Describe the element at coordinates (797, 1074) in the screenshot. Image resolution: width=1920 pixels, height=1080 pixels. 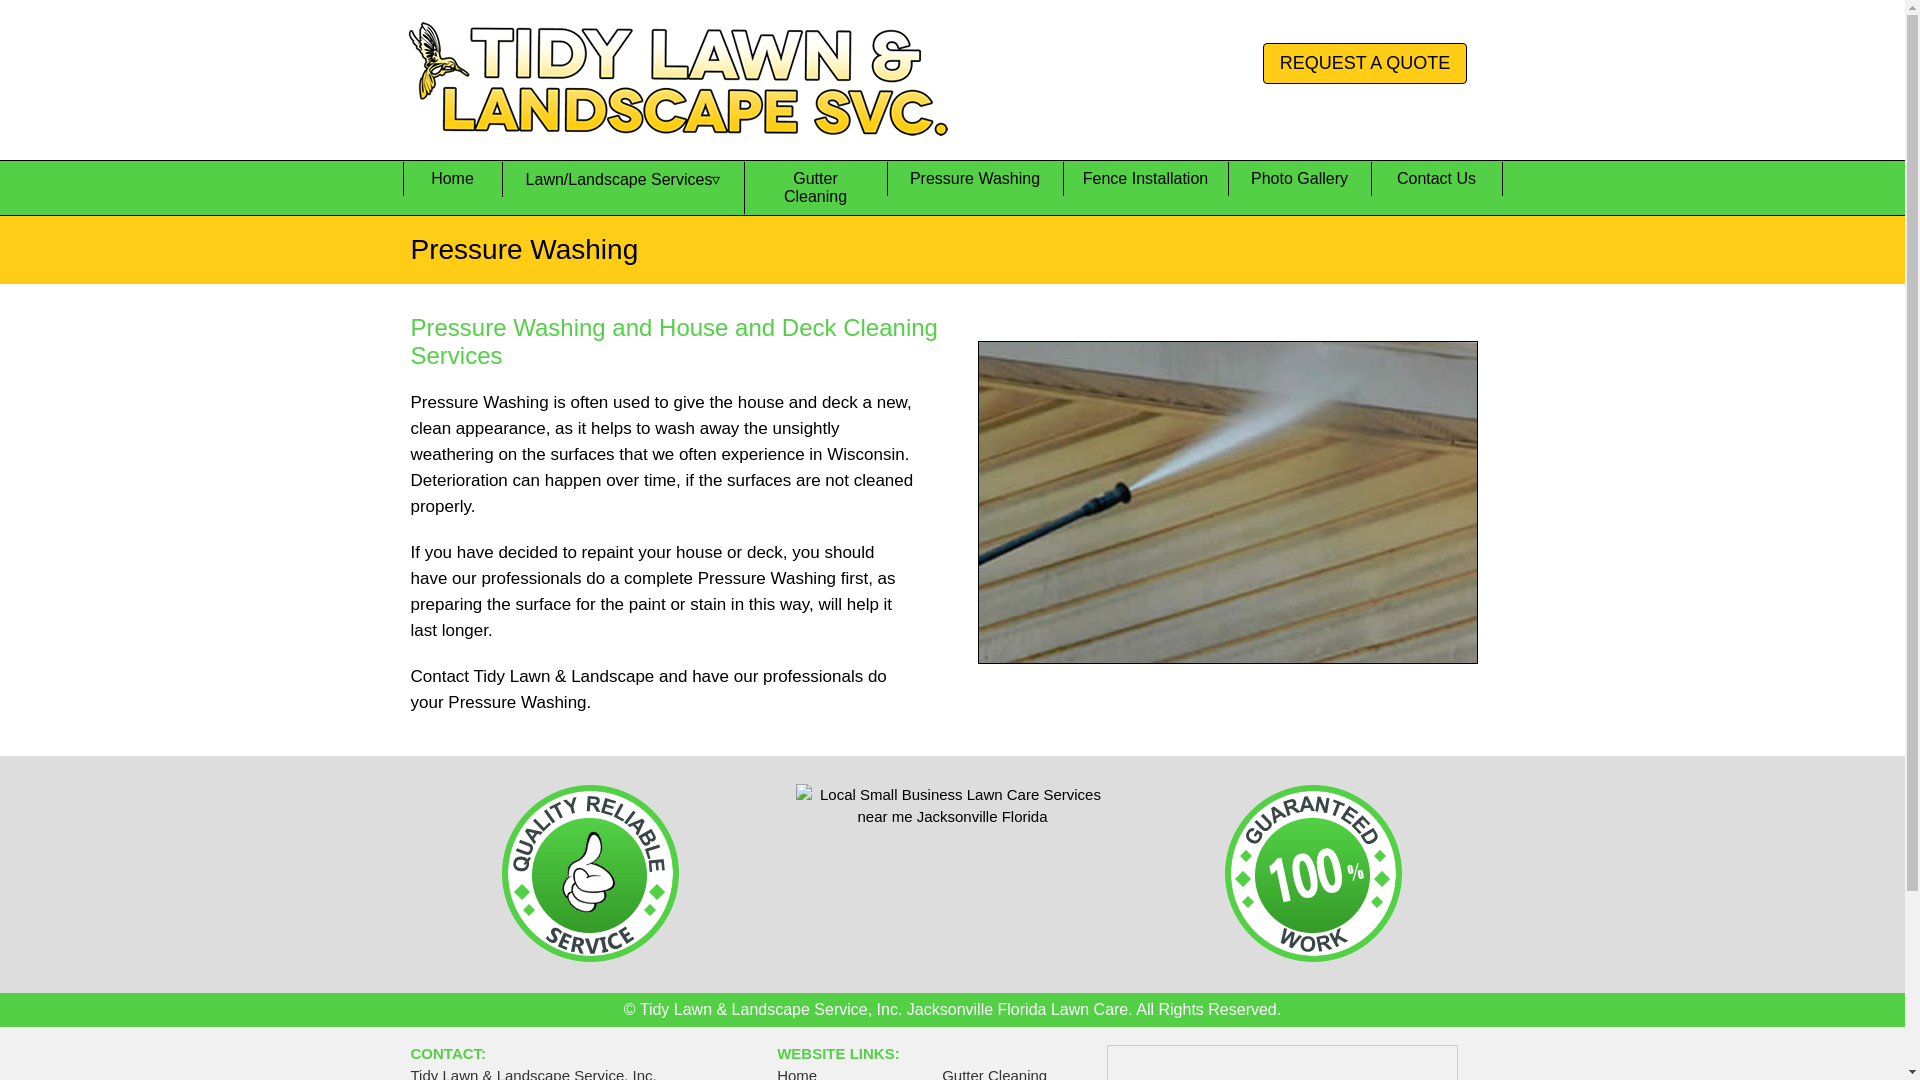
I see `Home` at that location.